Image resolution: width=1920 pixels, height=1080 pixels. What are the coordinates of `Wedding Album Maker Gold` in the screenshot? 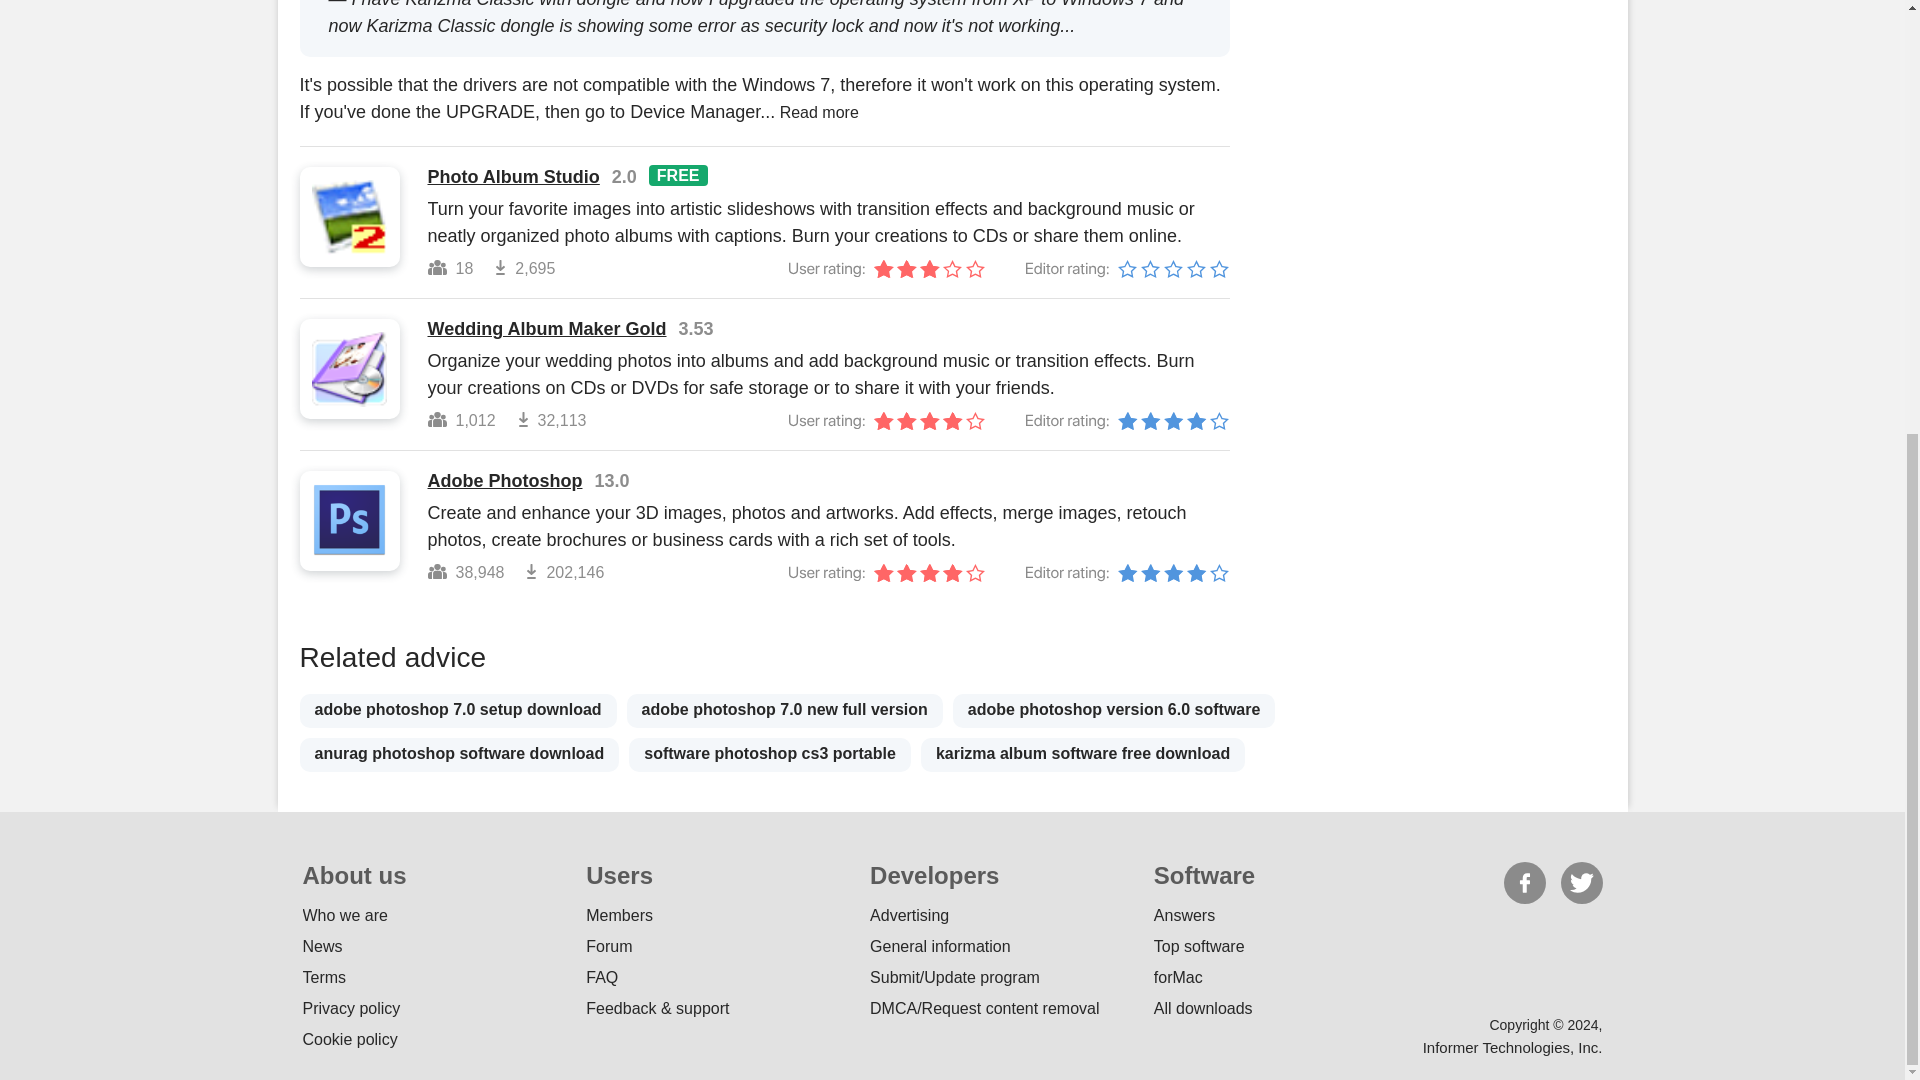 It's located at (547, 329).